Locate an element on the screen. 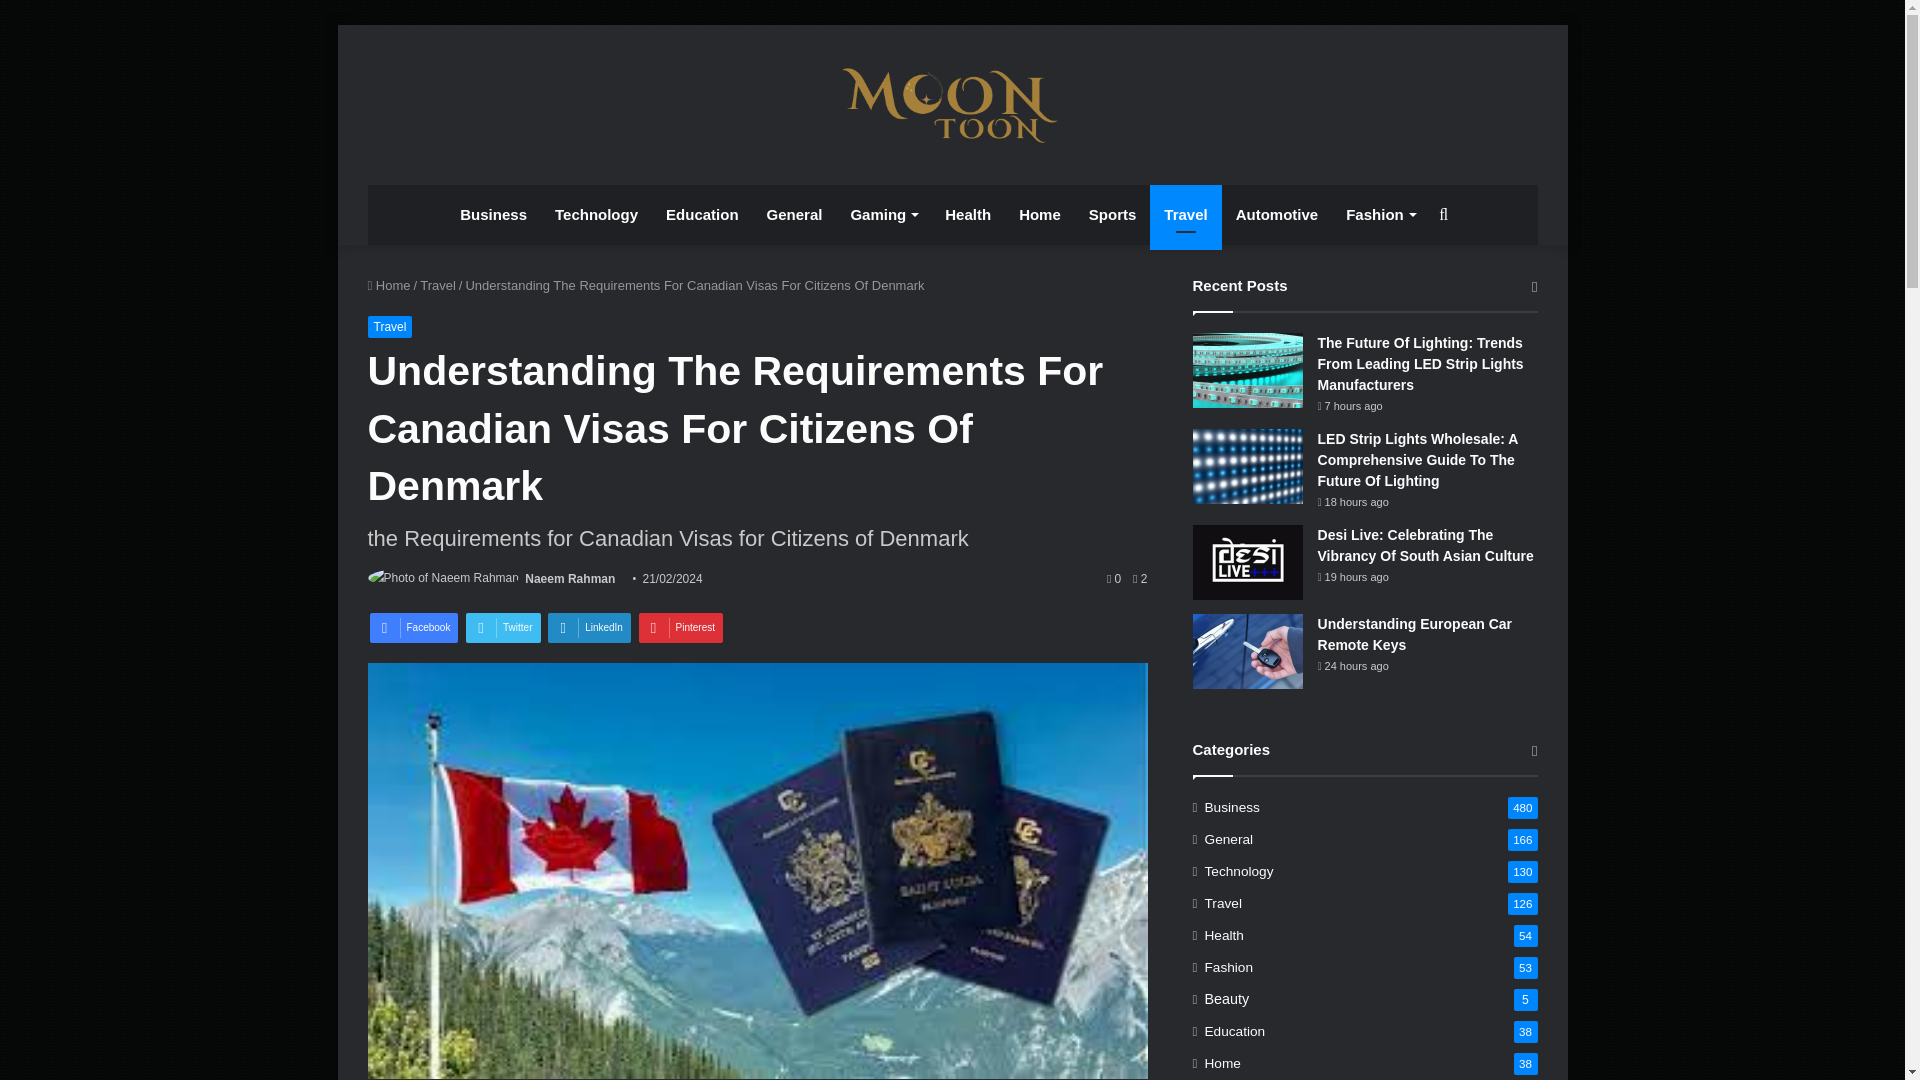 Image resolution: width=1920 pixels, height=1080 pixels. Travel is located at coordinates (390, 327).